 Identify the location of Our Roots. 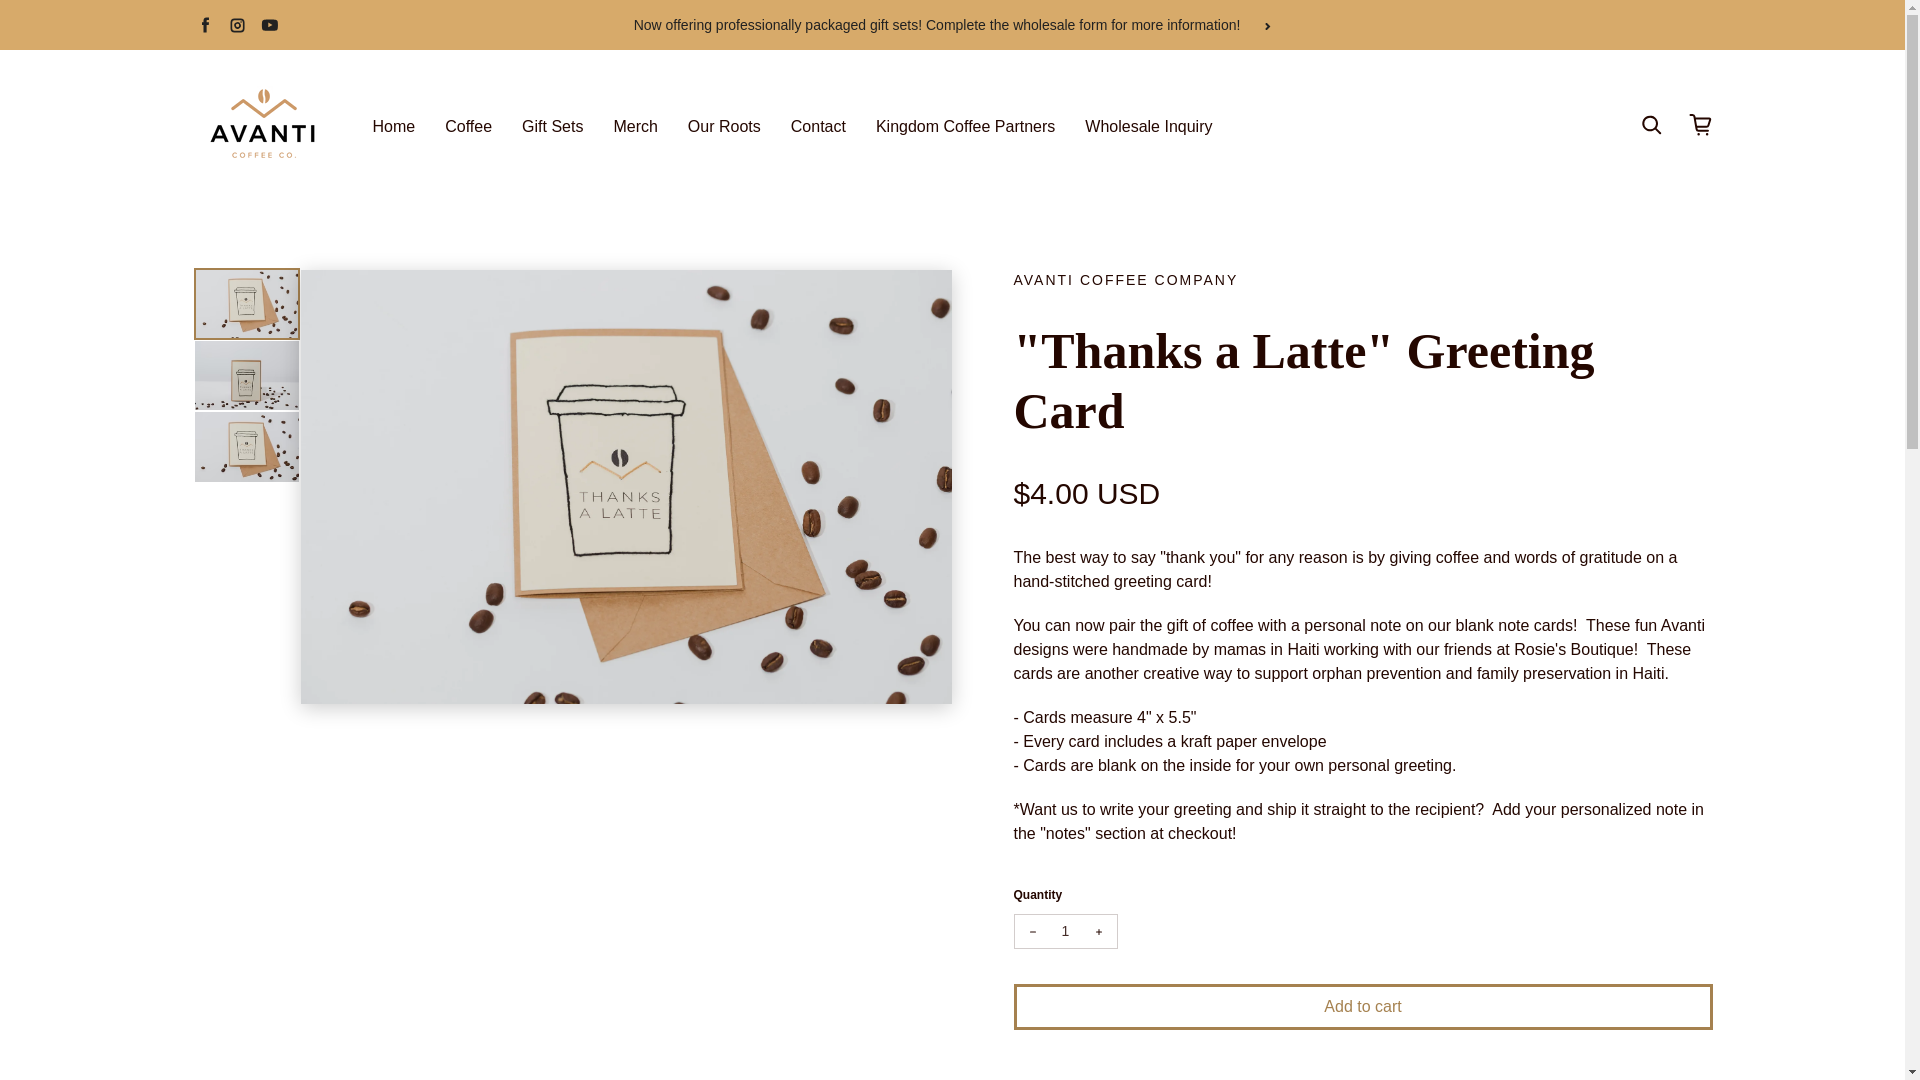
(724, 127).